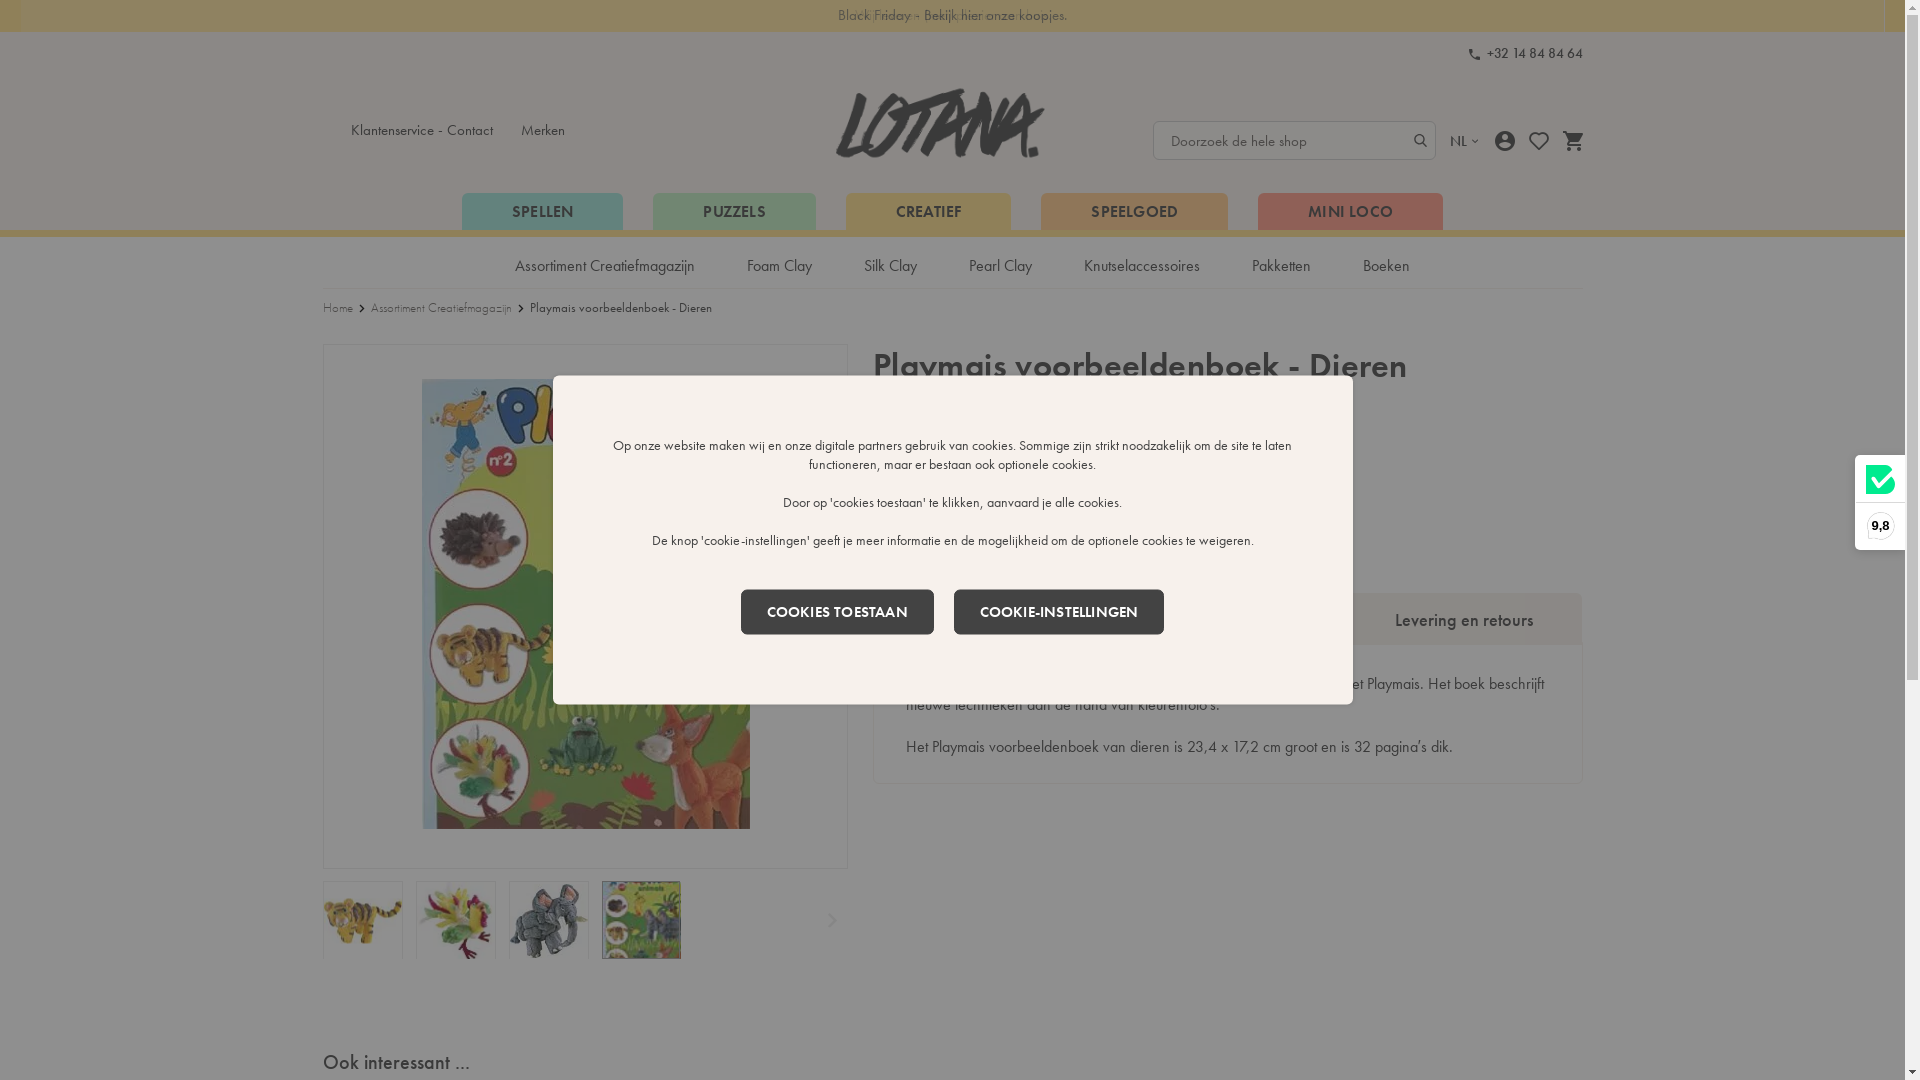 This screenshot has height=1080, width=1920. Describe the element at coordinates (1177, 524) in the screenshot. I see `VOEG TOE AAN VERLANGLIJST` at that location.